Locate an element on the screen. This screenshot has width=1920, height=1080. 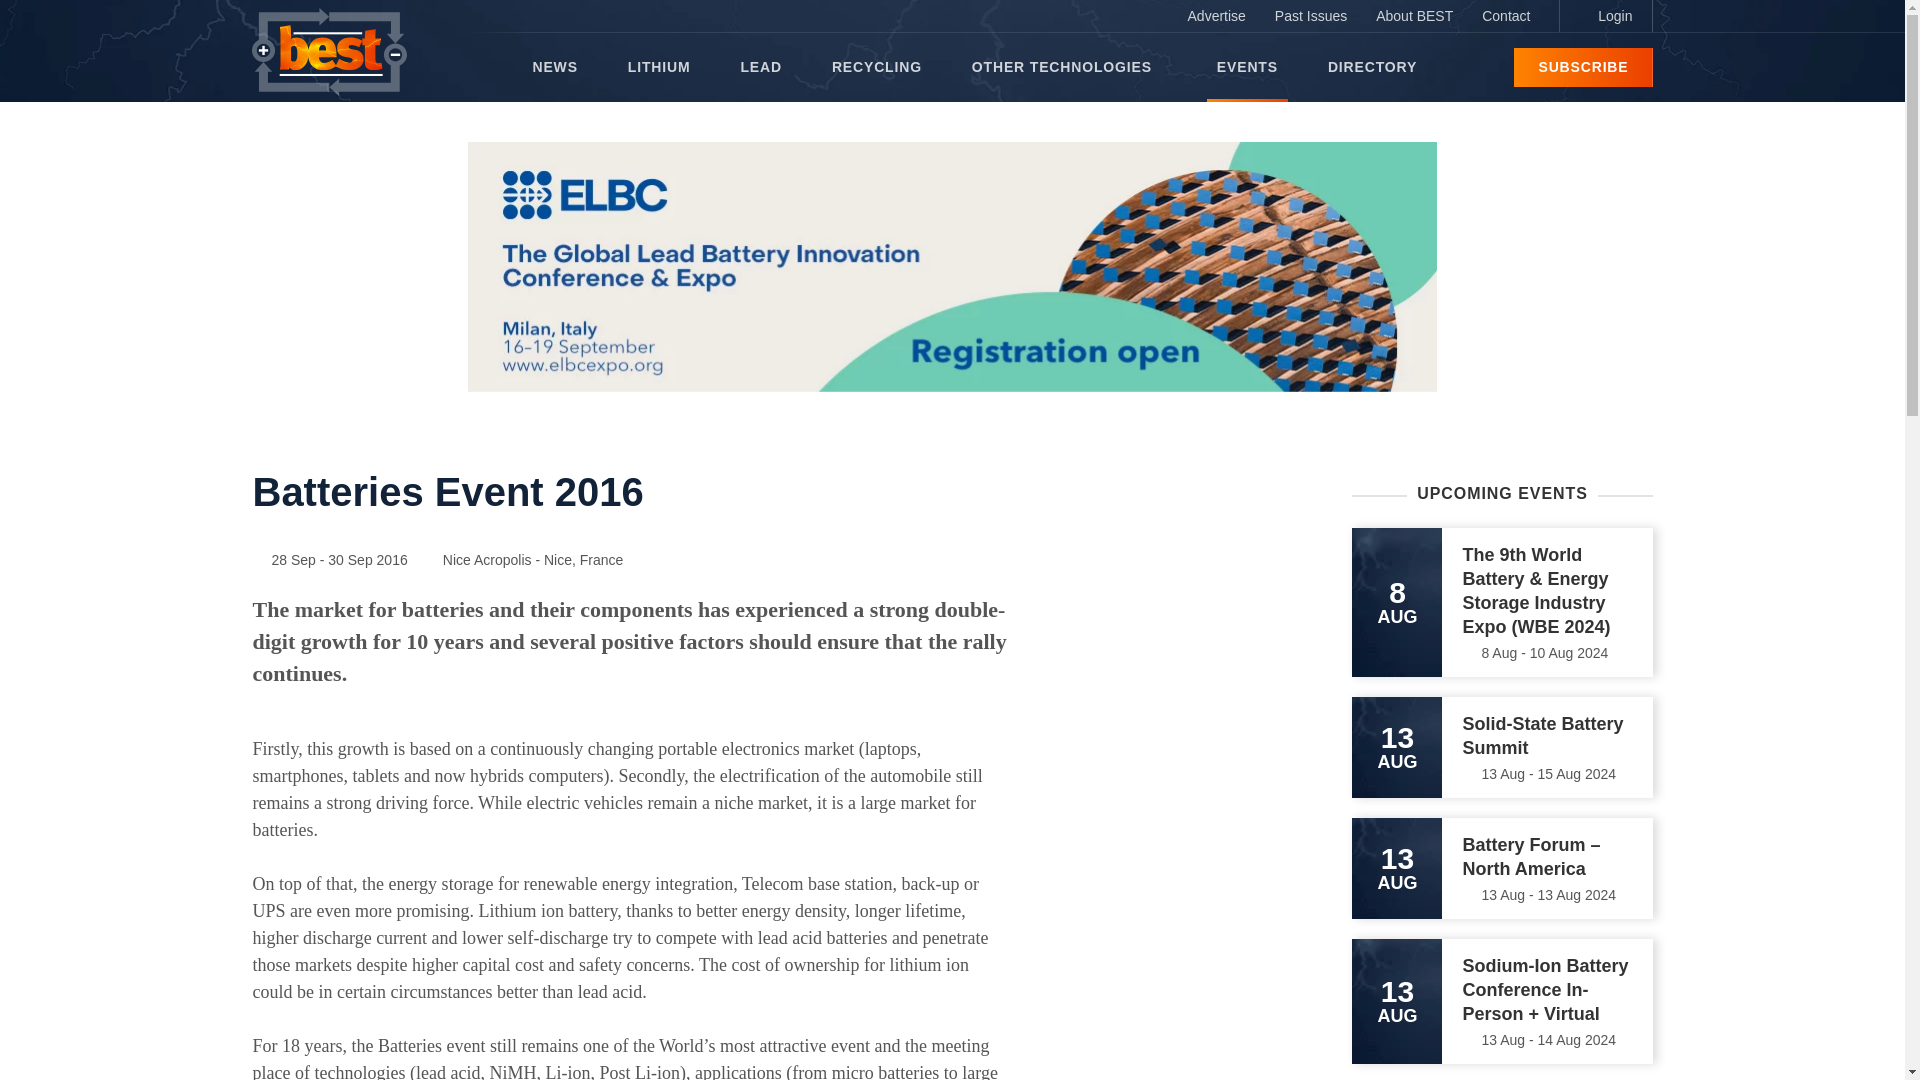
DIRECTORY is located at coordinates (1372, 67).